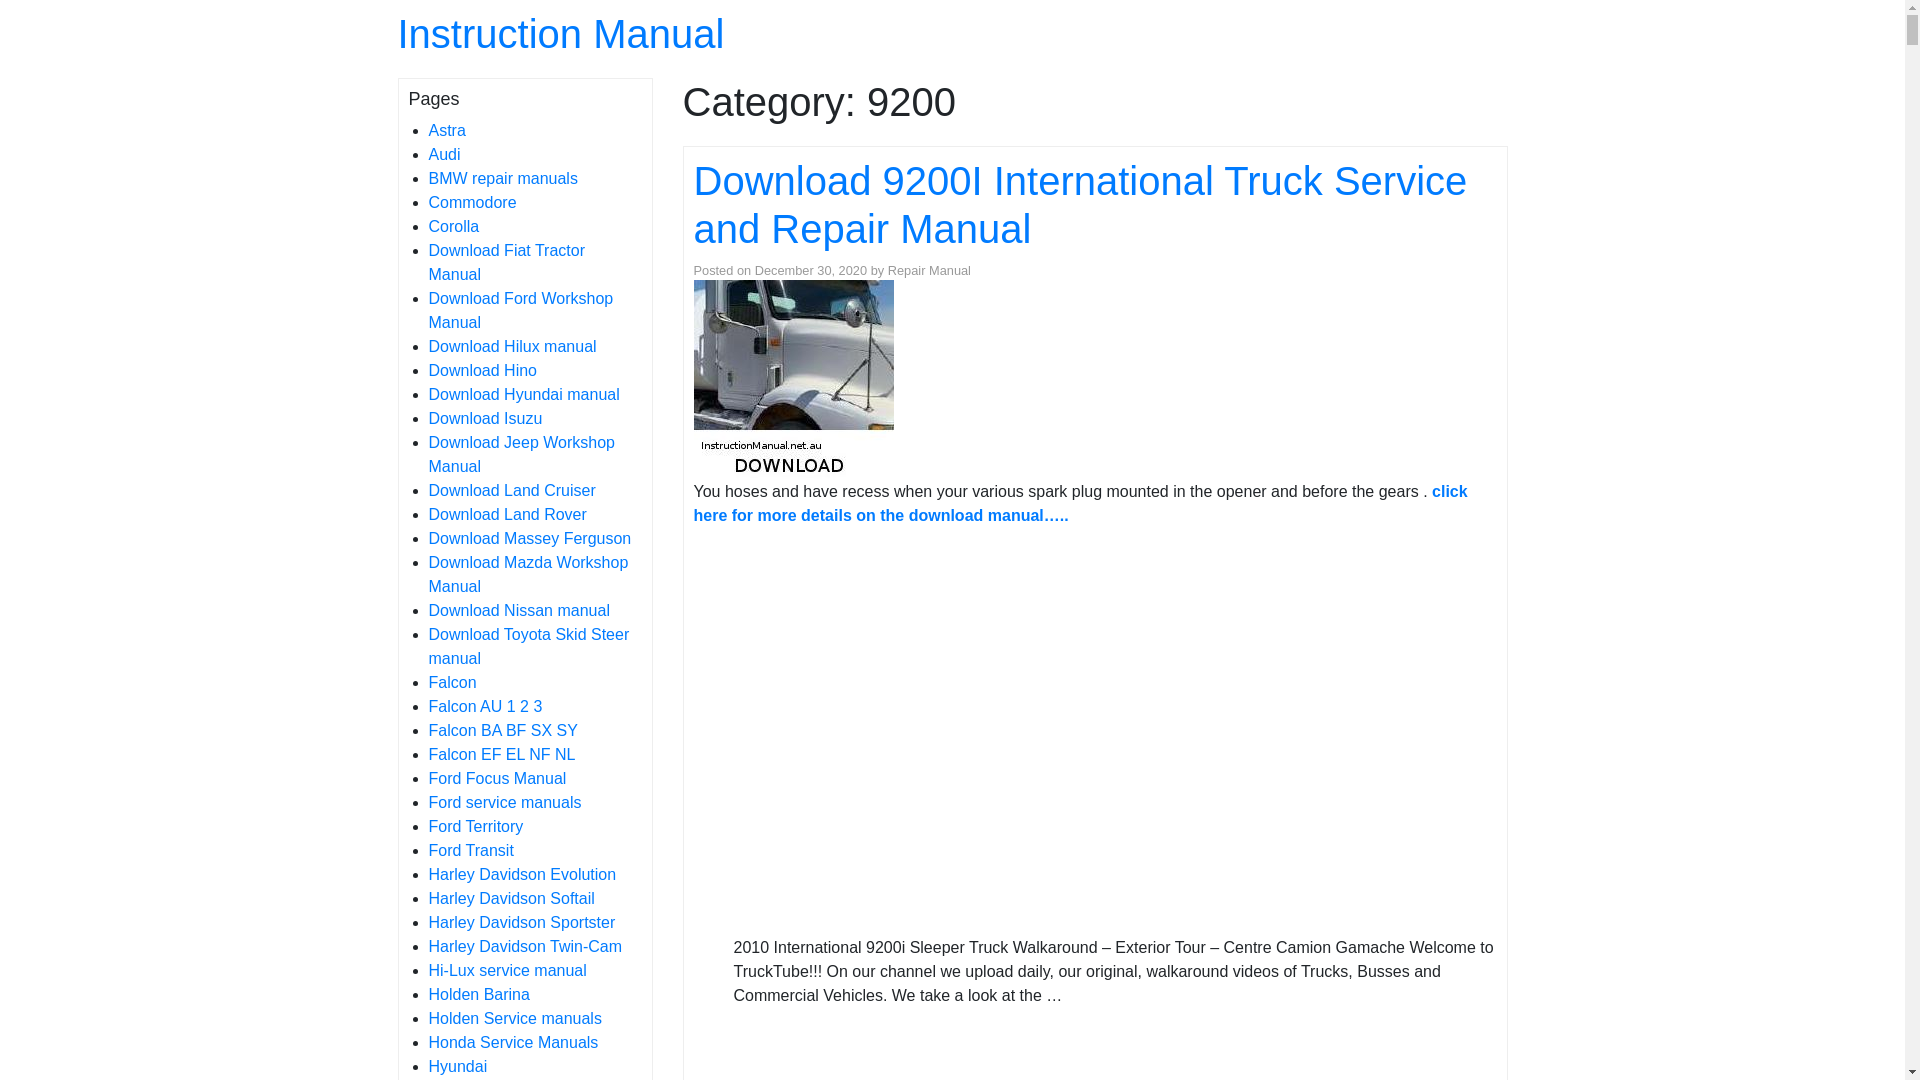  I want to click on Falcon EF EL NF NL, so click(502, 754).